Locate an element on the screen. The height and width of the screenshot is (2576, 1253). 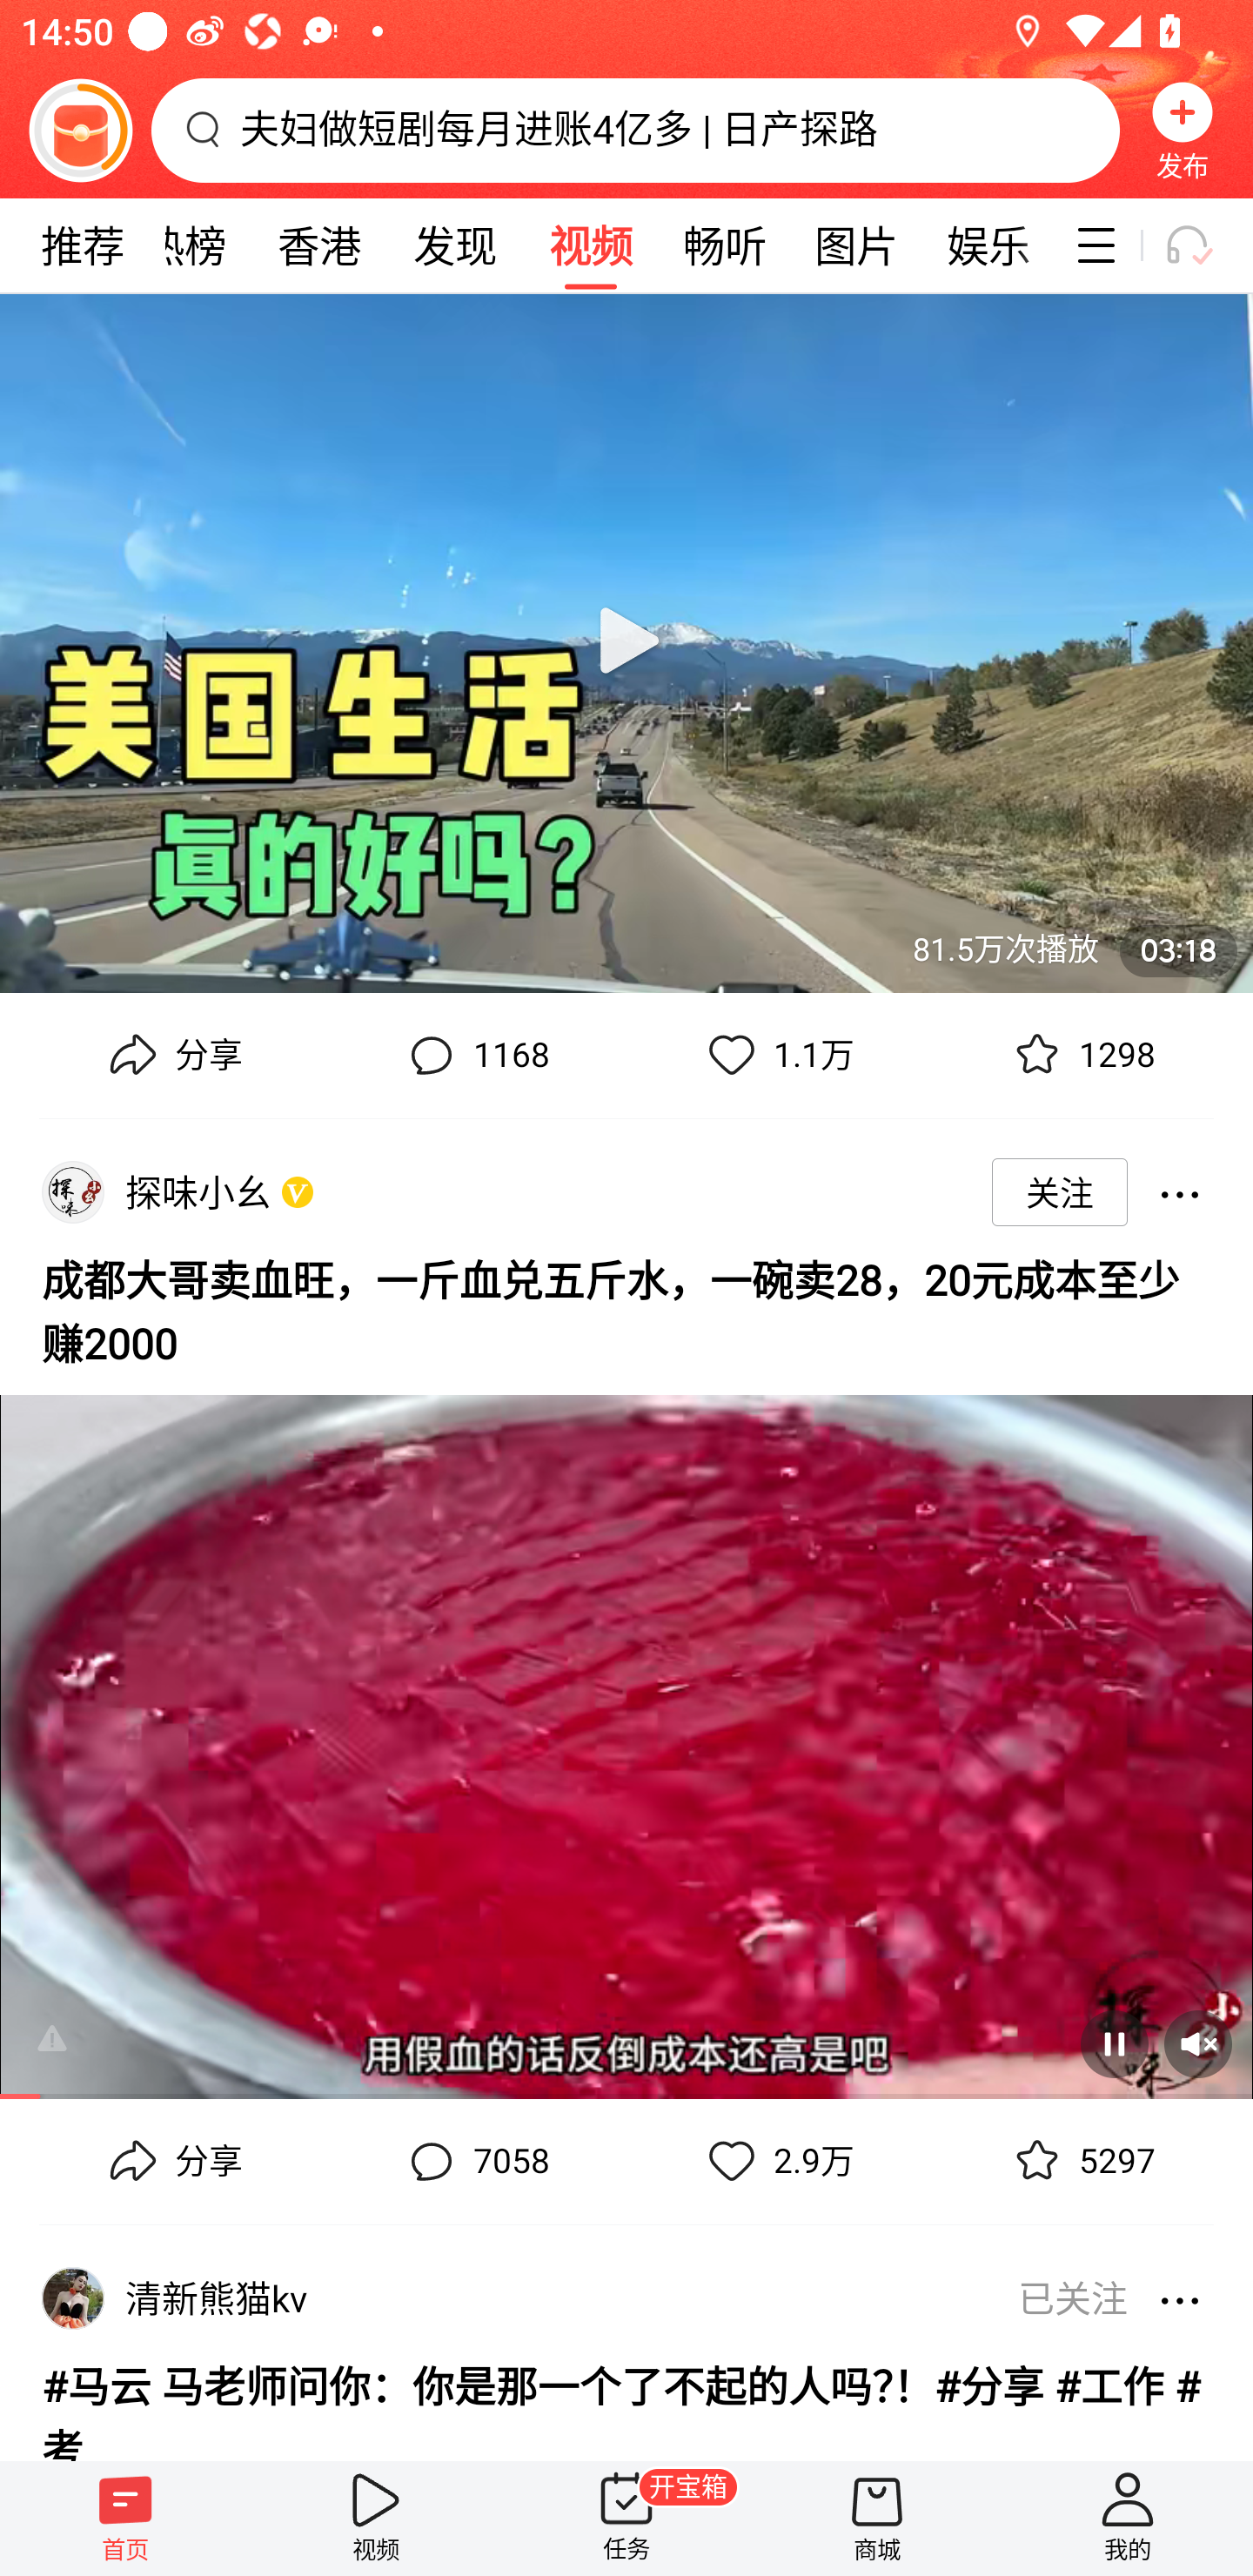
请健康饮食，拒绝浪费 is located at coordinates (73, 2036).